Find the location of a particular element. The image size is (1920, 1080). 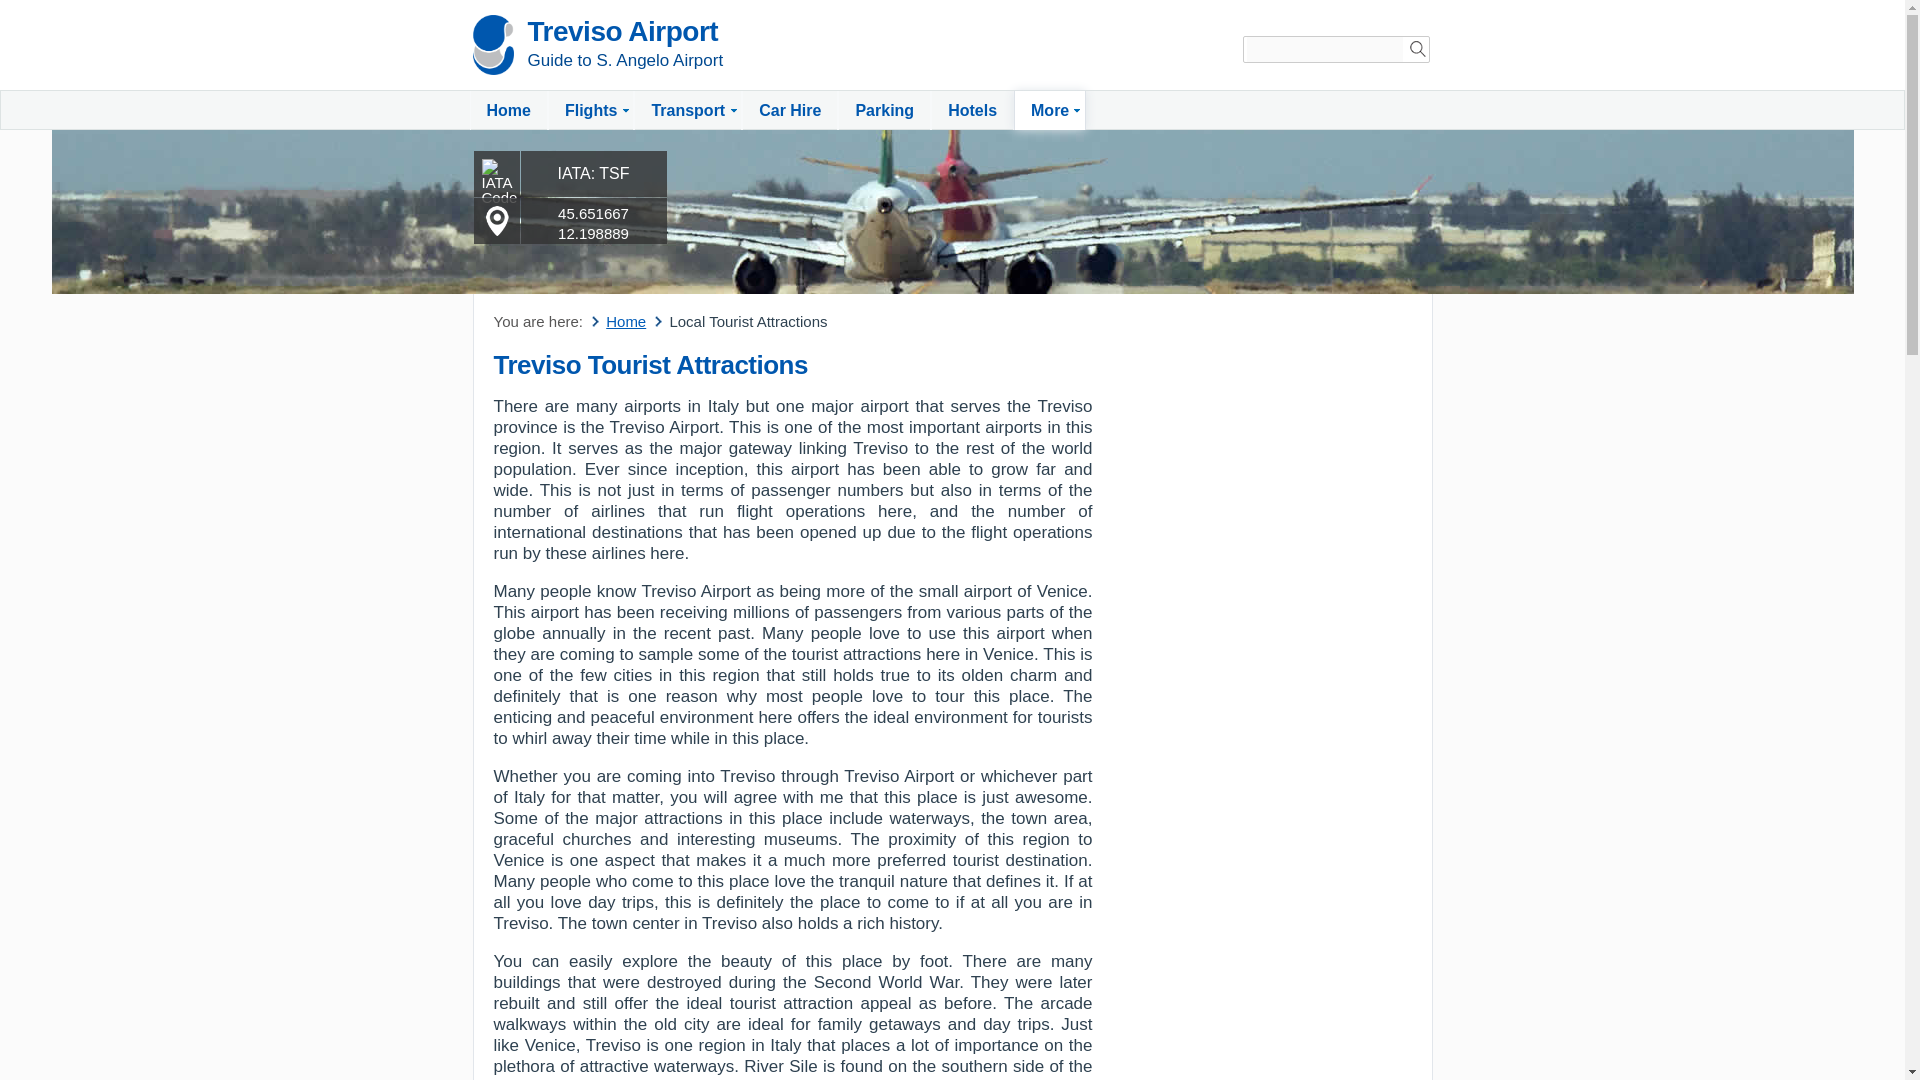

Flights is located at coordinates (590, 110).